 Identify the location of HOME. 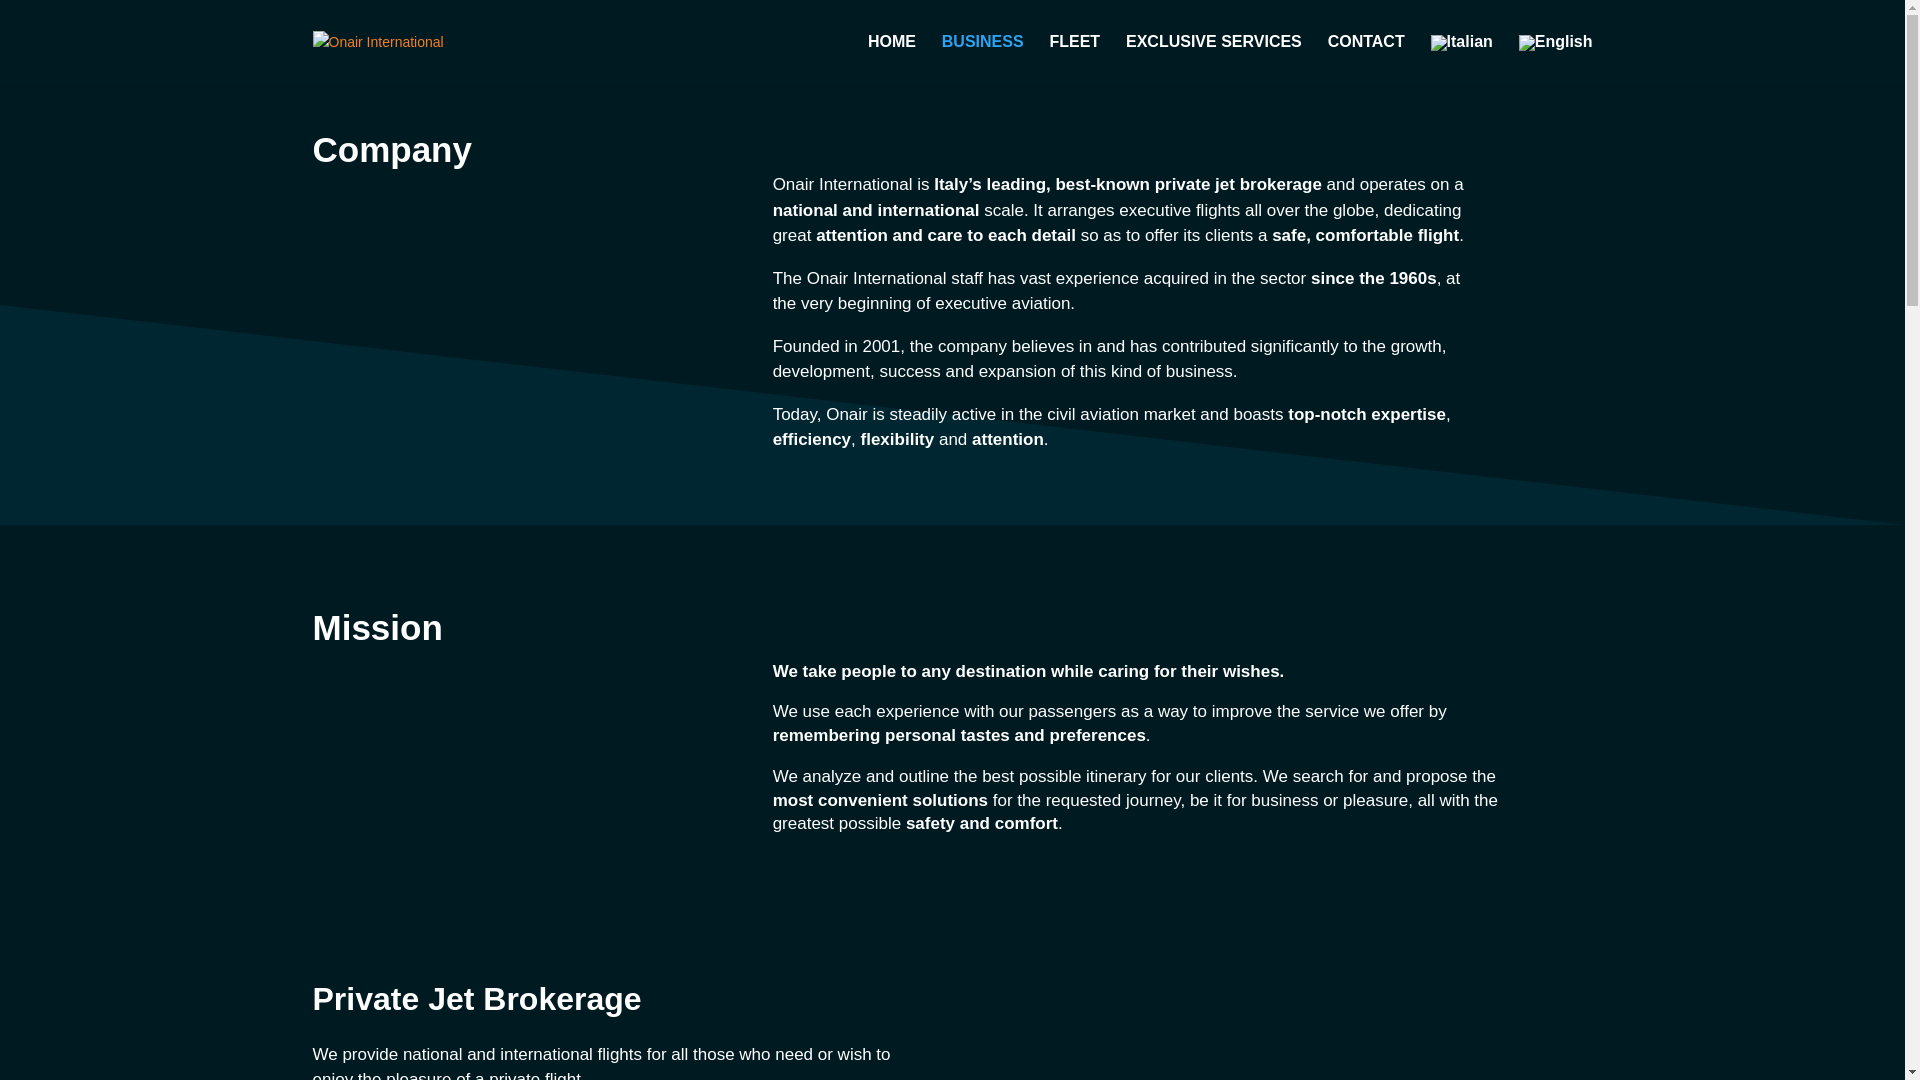
(891, 59).